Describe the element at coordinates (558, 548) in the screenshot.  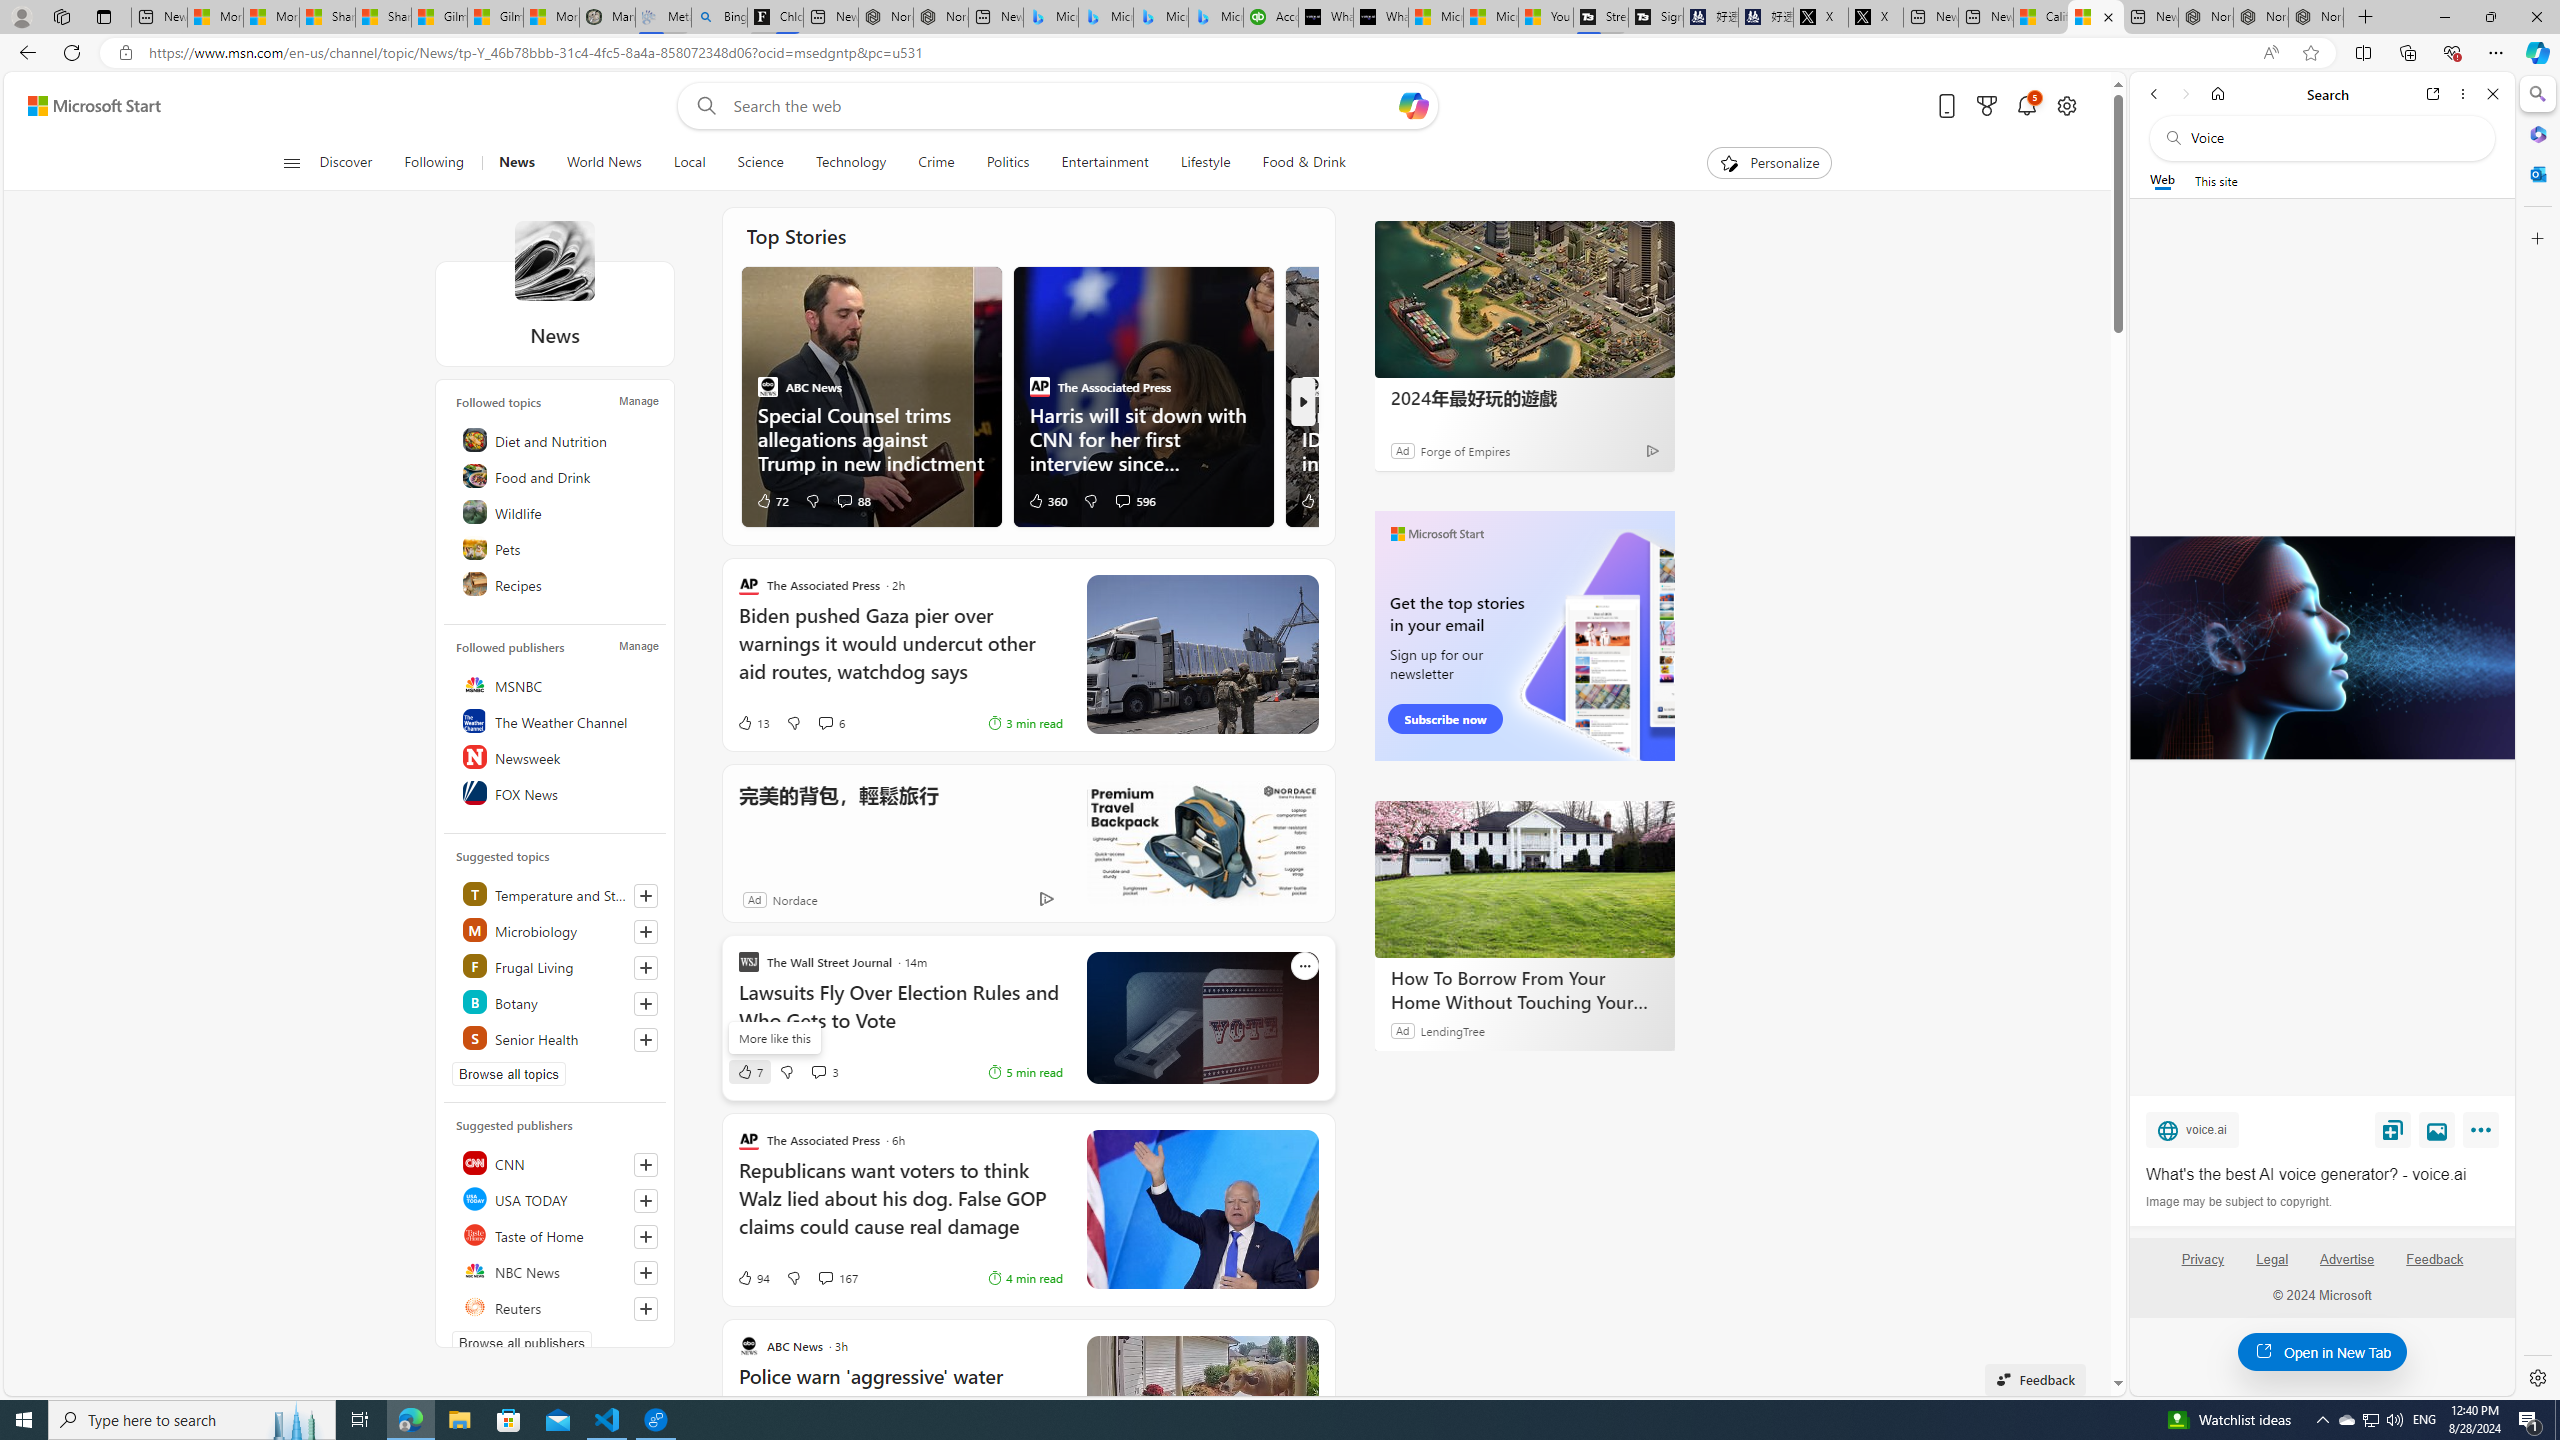
I see `Pets` at that location.